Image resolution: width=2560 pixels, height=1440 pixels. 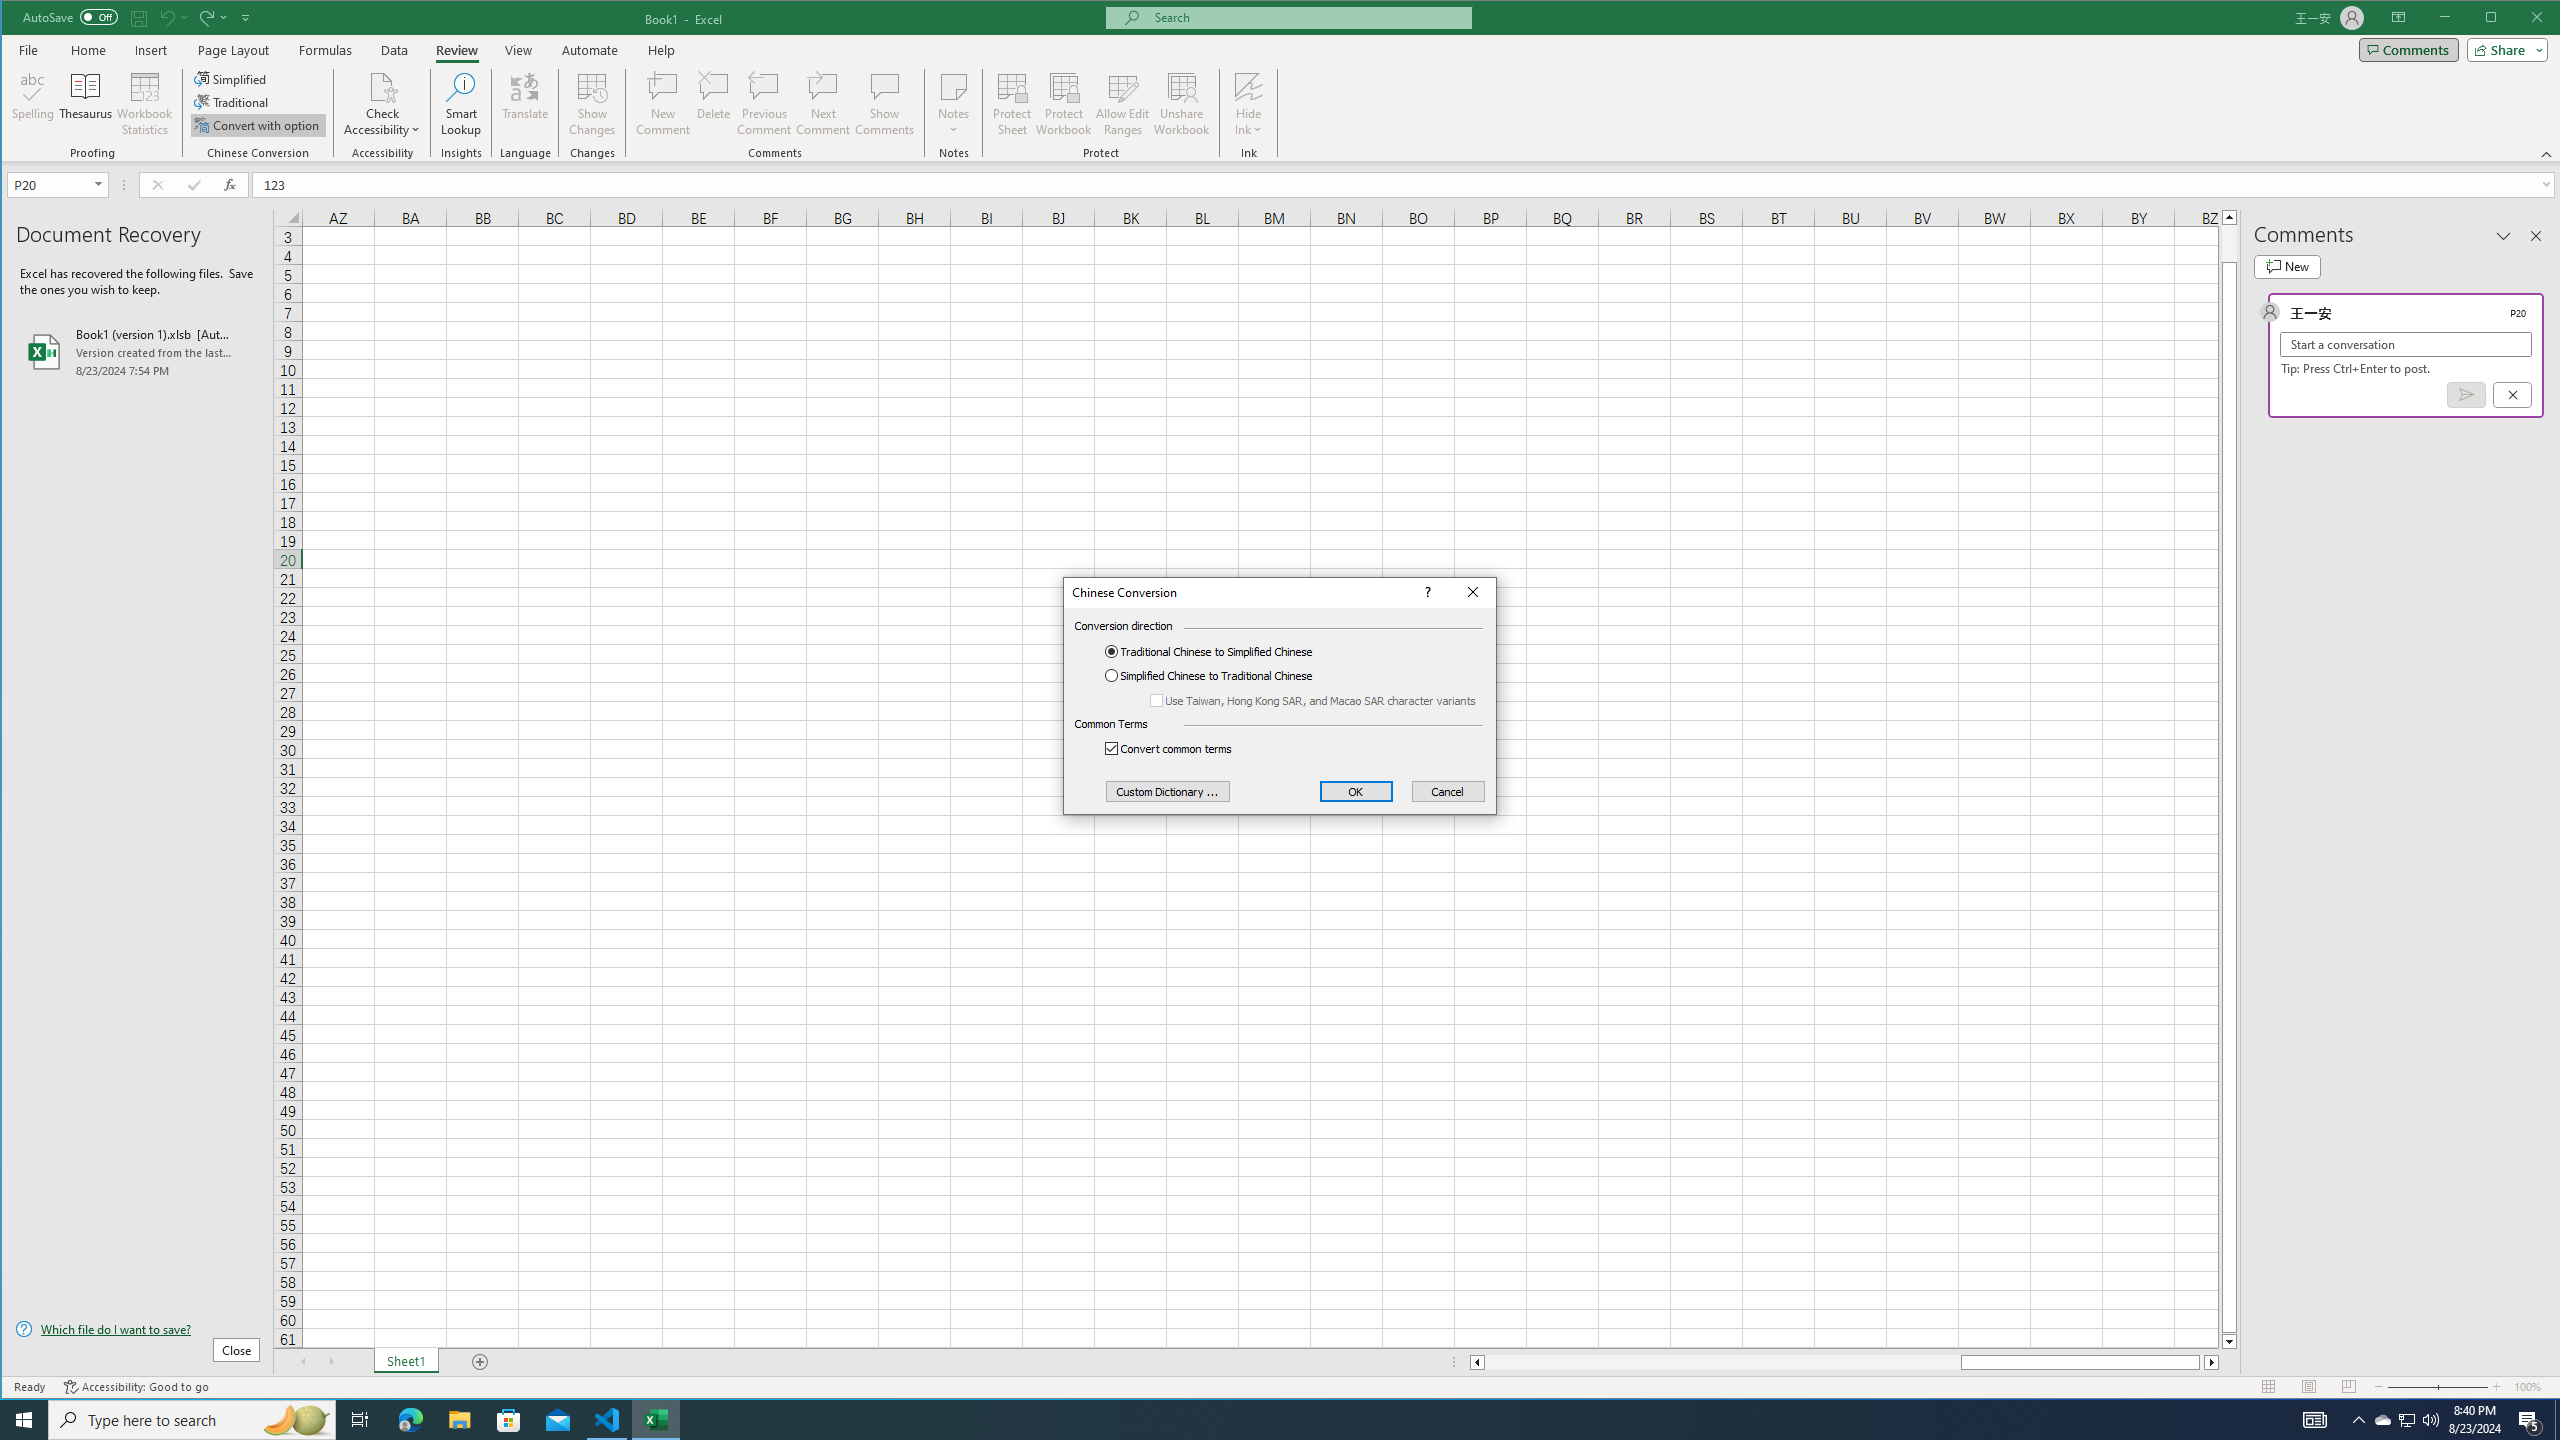 I want to click on User Promoted Notification Area, so click(x=2406, y=1420).